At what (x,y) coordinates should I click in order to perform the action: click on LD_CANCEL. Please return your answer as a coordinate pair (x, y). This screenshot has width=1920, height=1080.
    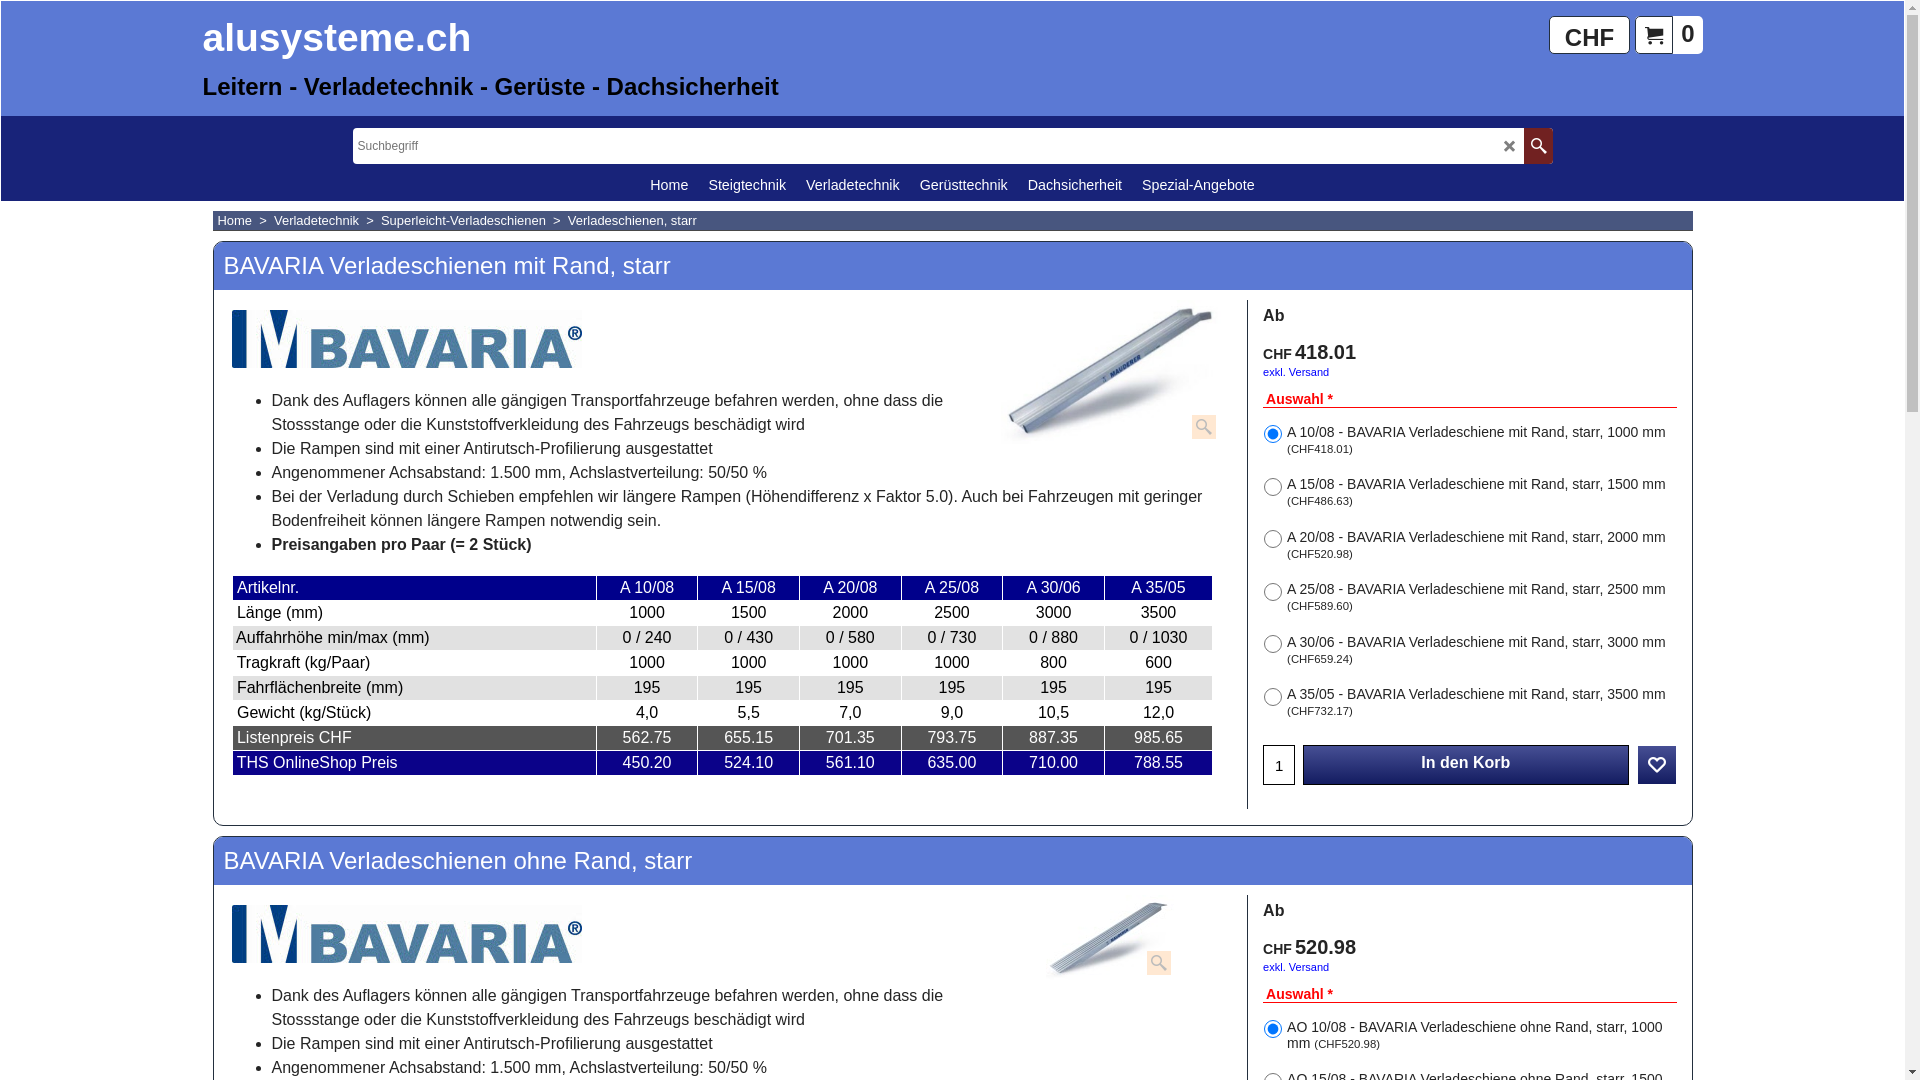
    Looking at the image, I should click on (1510, 146).